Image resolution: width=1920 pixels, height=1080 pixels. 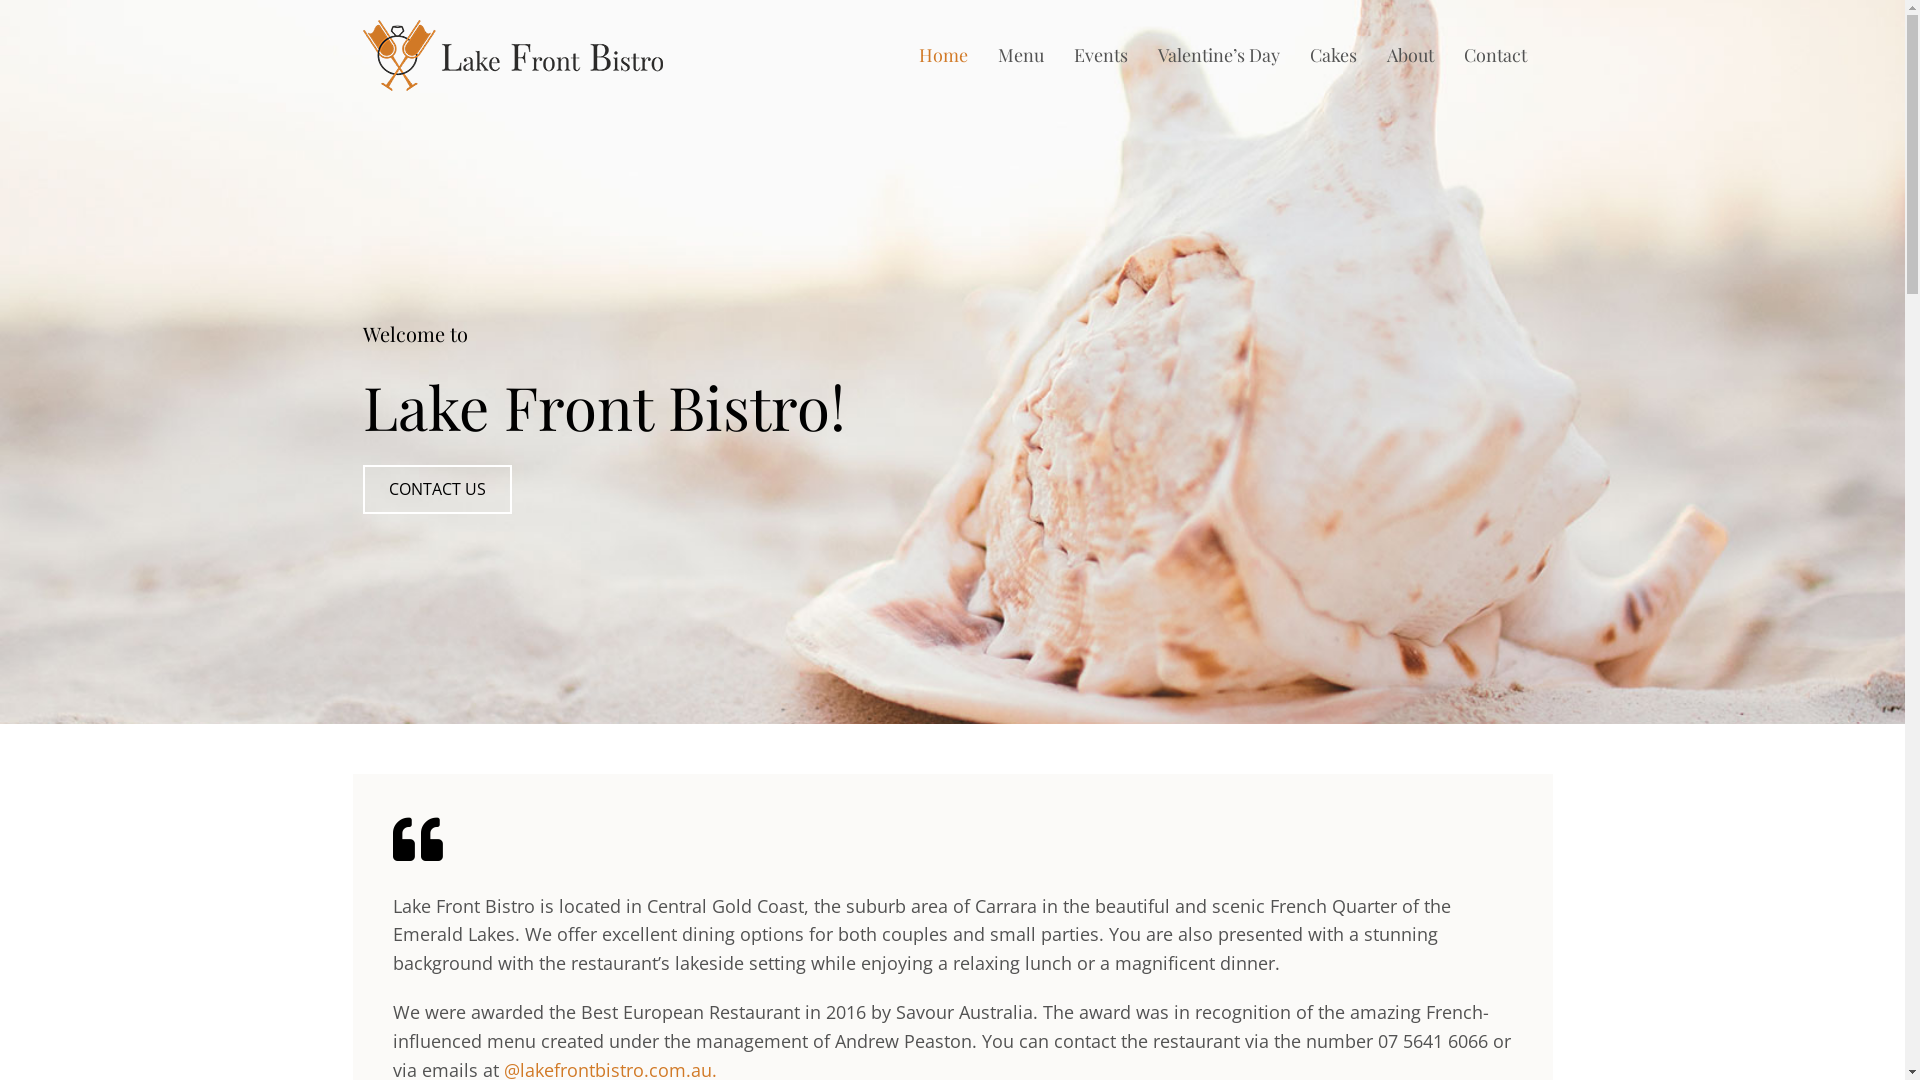 I want to click on Events, so click(x=1101, y=56).